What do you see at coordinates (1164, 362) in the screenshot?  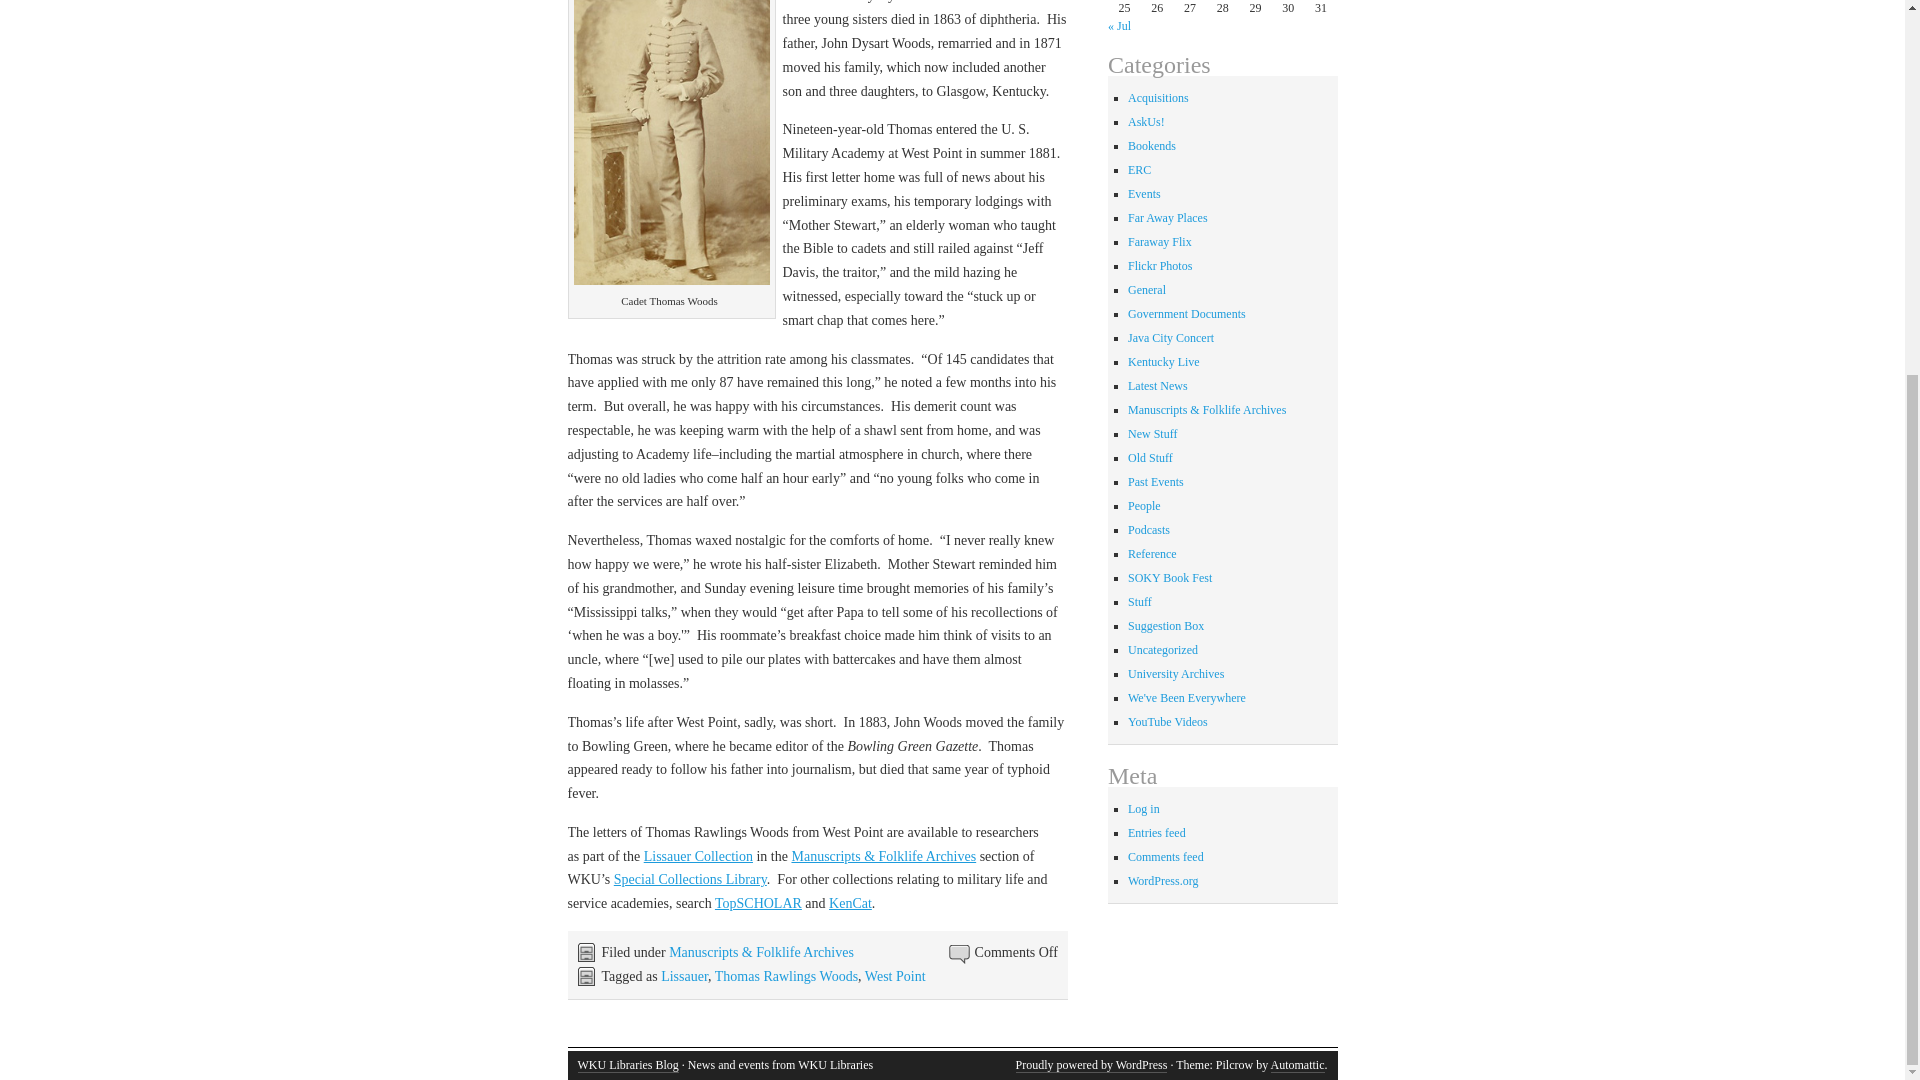 I see `Kentucky Live` at bounding box center [1164, 362].